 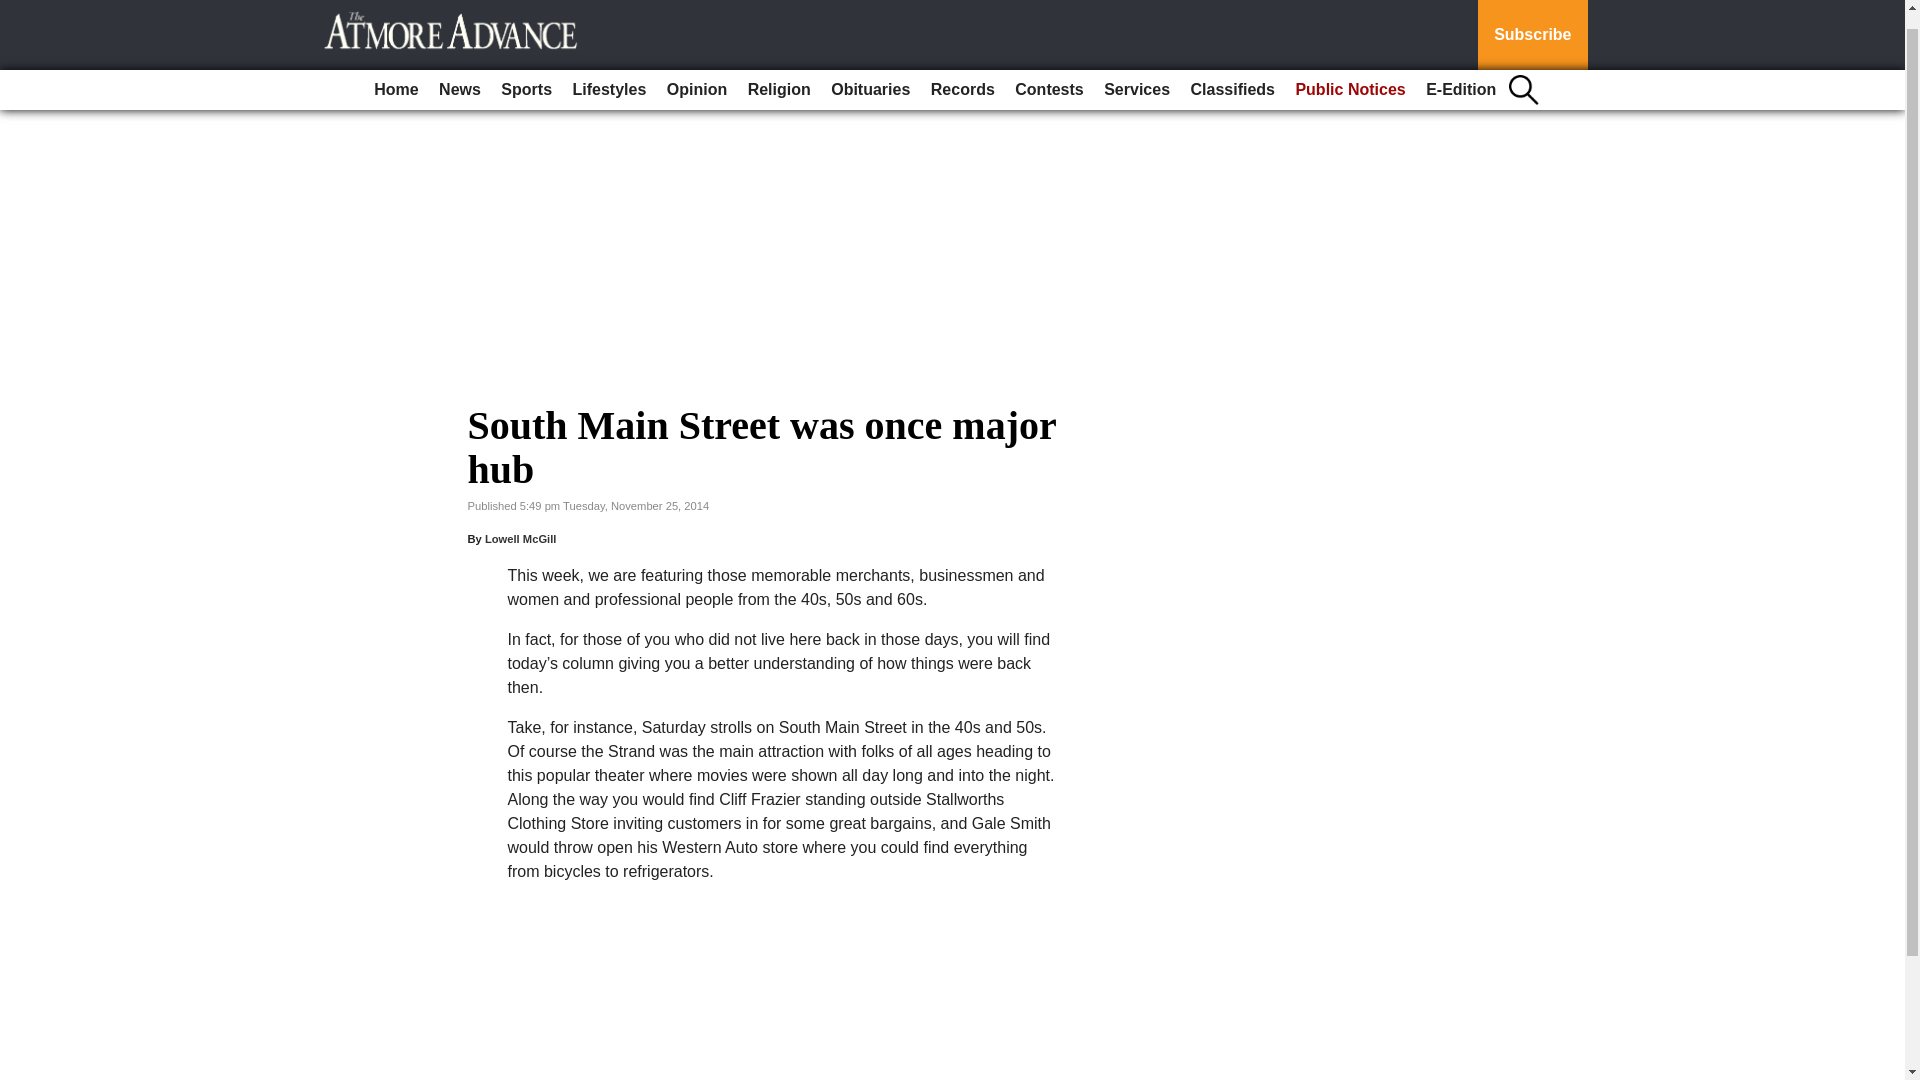 What do you see at coordinates (1137, 72) in the screenshot?
I see `Services` at bounding box center [1137, 72].